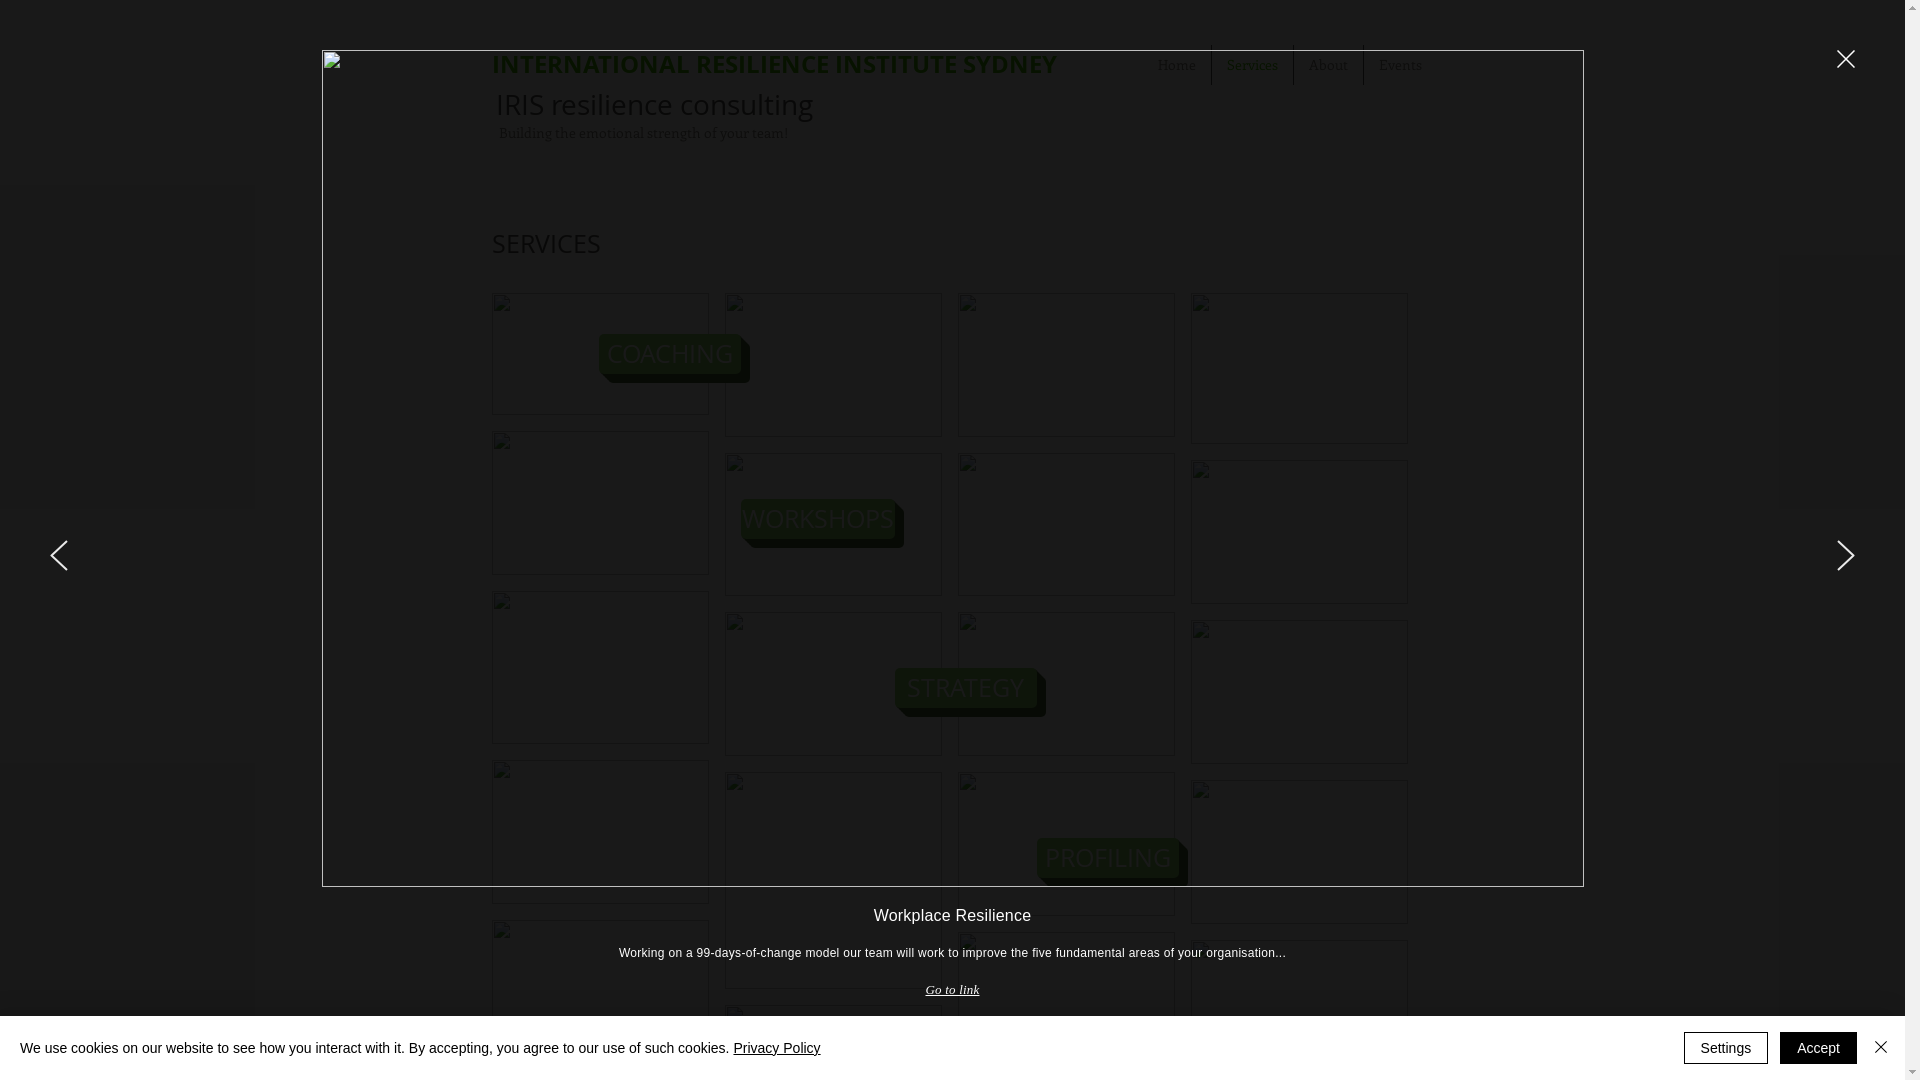 The image size is (1920, 1080). Describe the element at coordinates (1400, 64) in the screenshot. I see `Events` at that location.